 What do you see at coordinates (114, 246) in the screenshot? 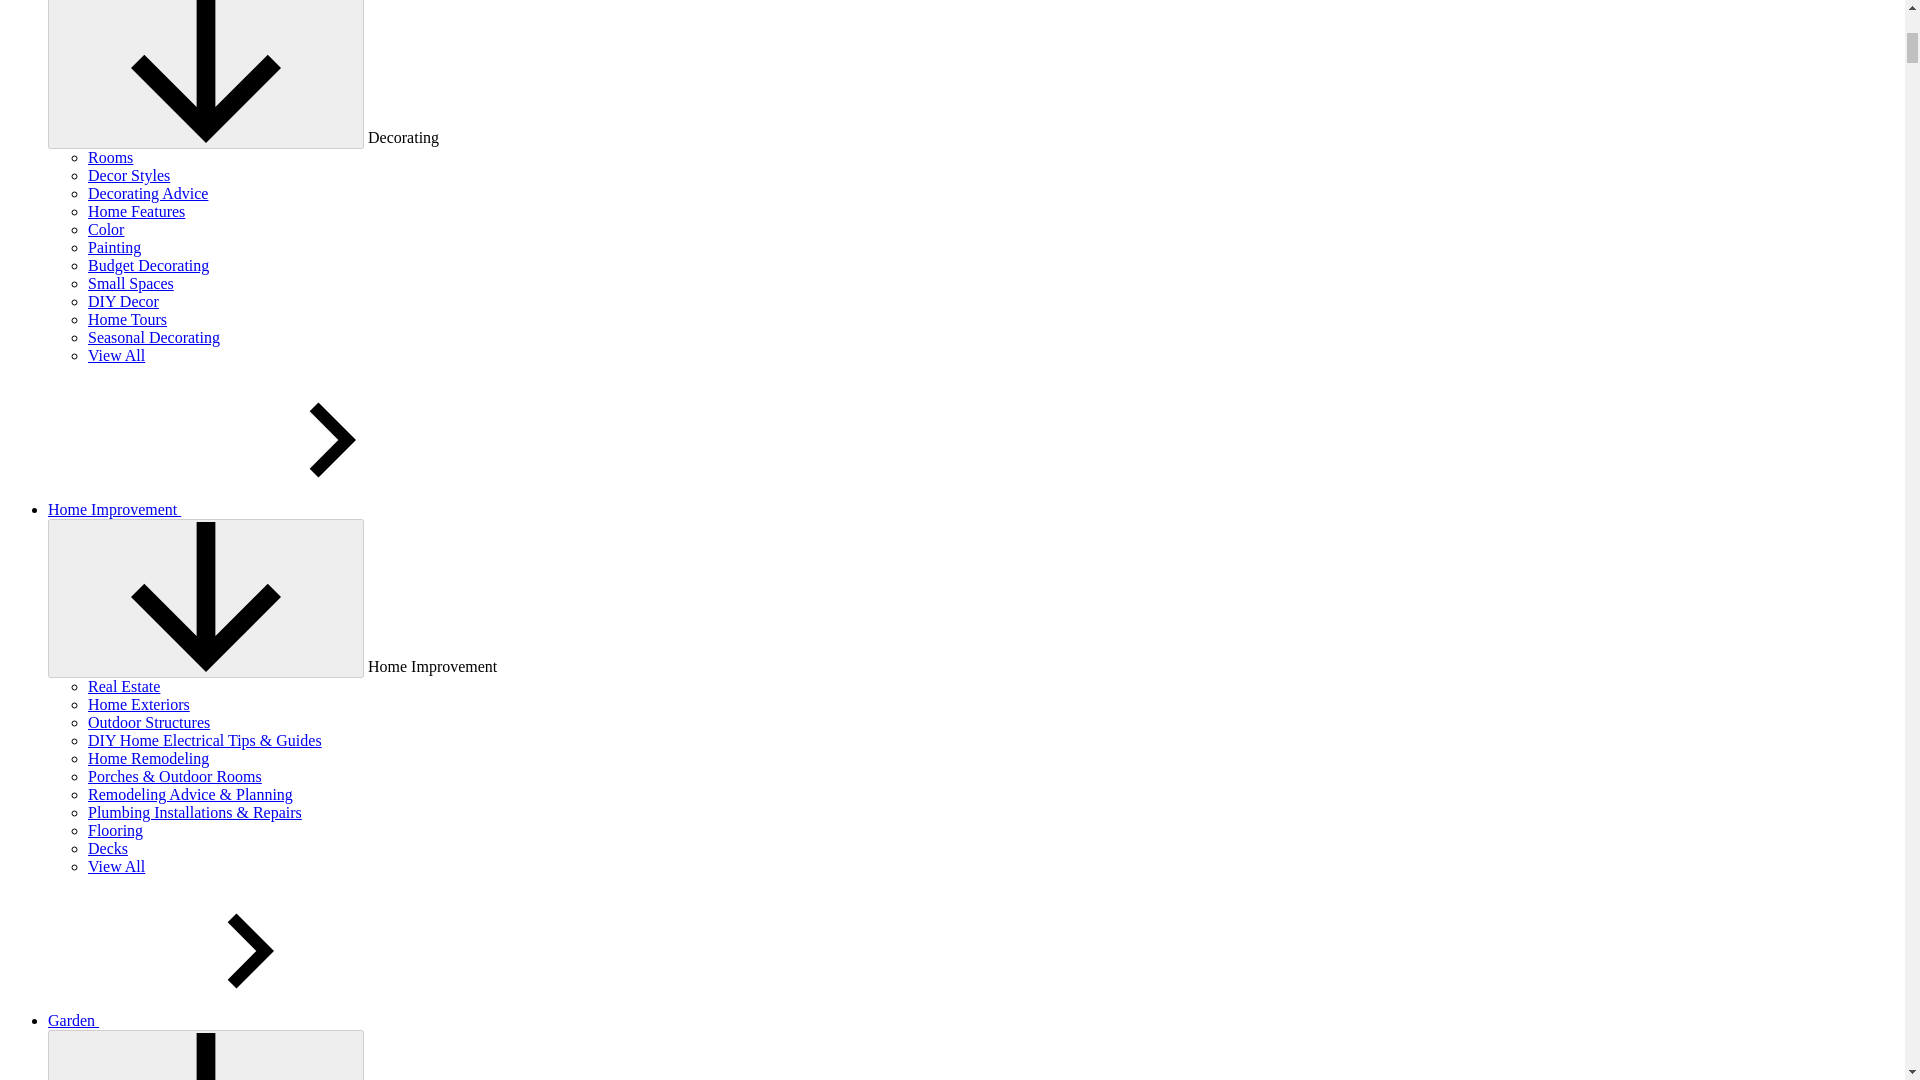
I see `Painting` at bounding box center [114, 246].